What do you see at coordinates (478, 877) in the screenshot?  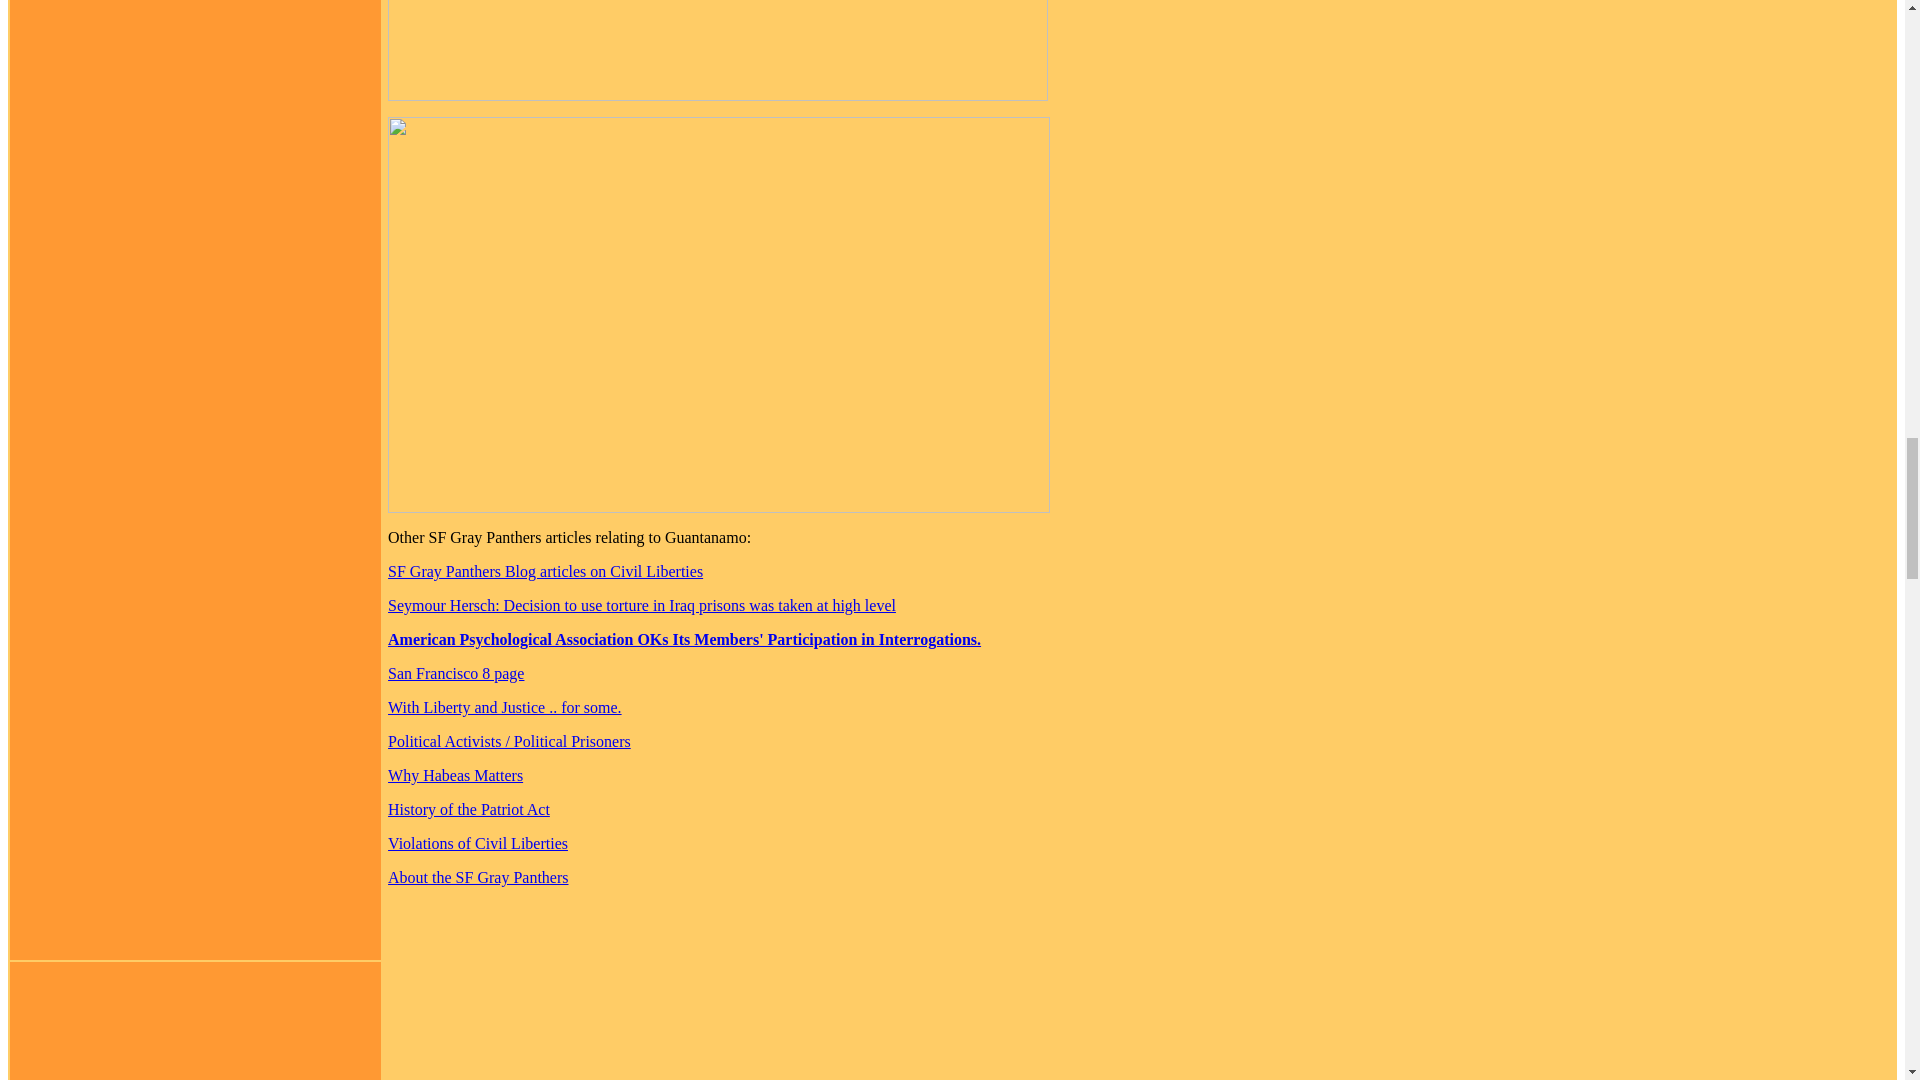 I see `About the SF Gray Panthers` at bounding box center [478, 877].